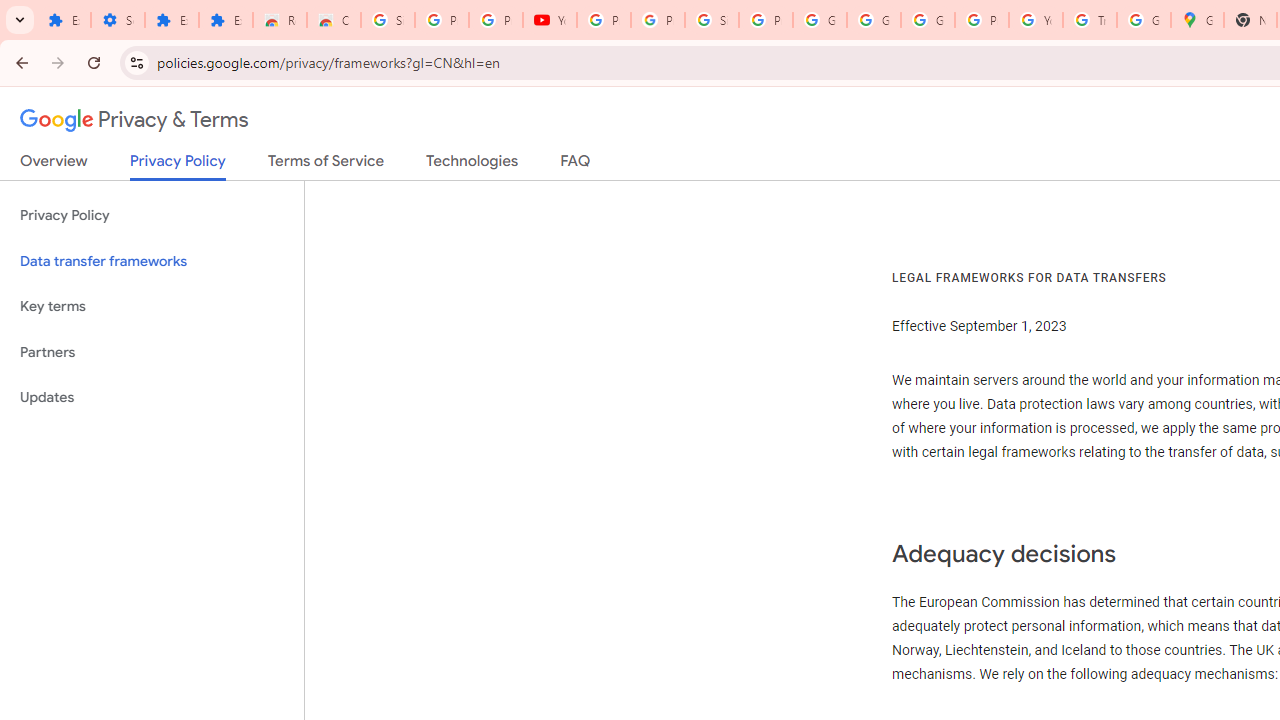  I want to click on Google Account, so click(820, 20).